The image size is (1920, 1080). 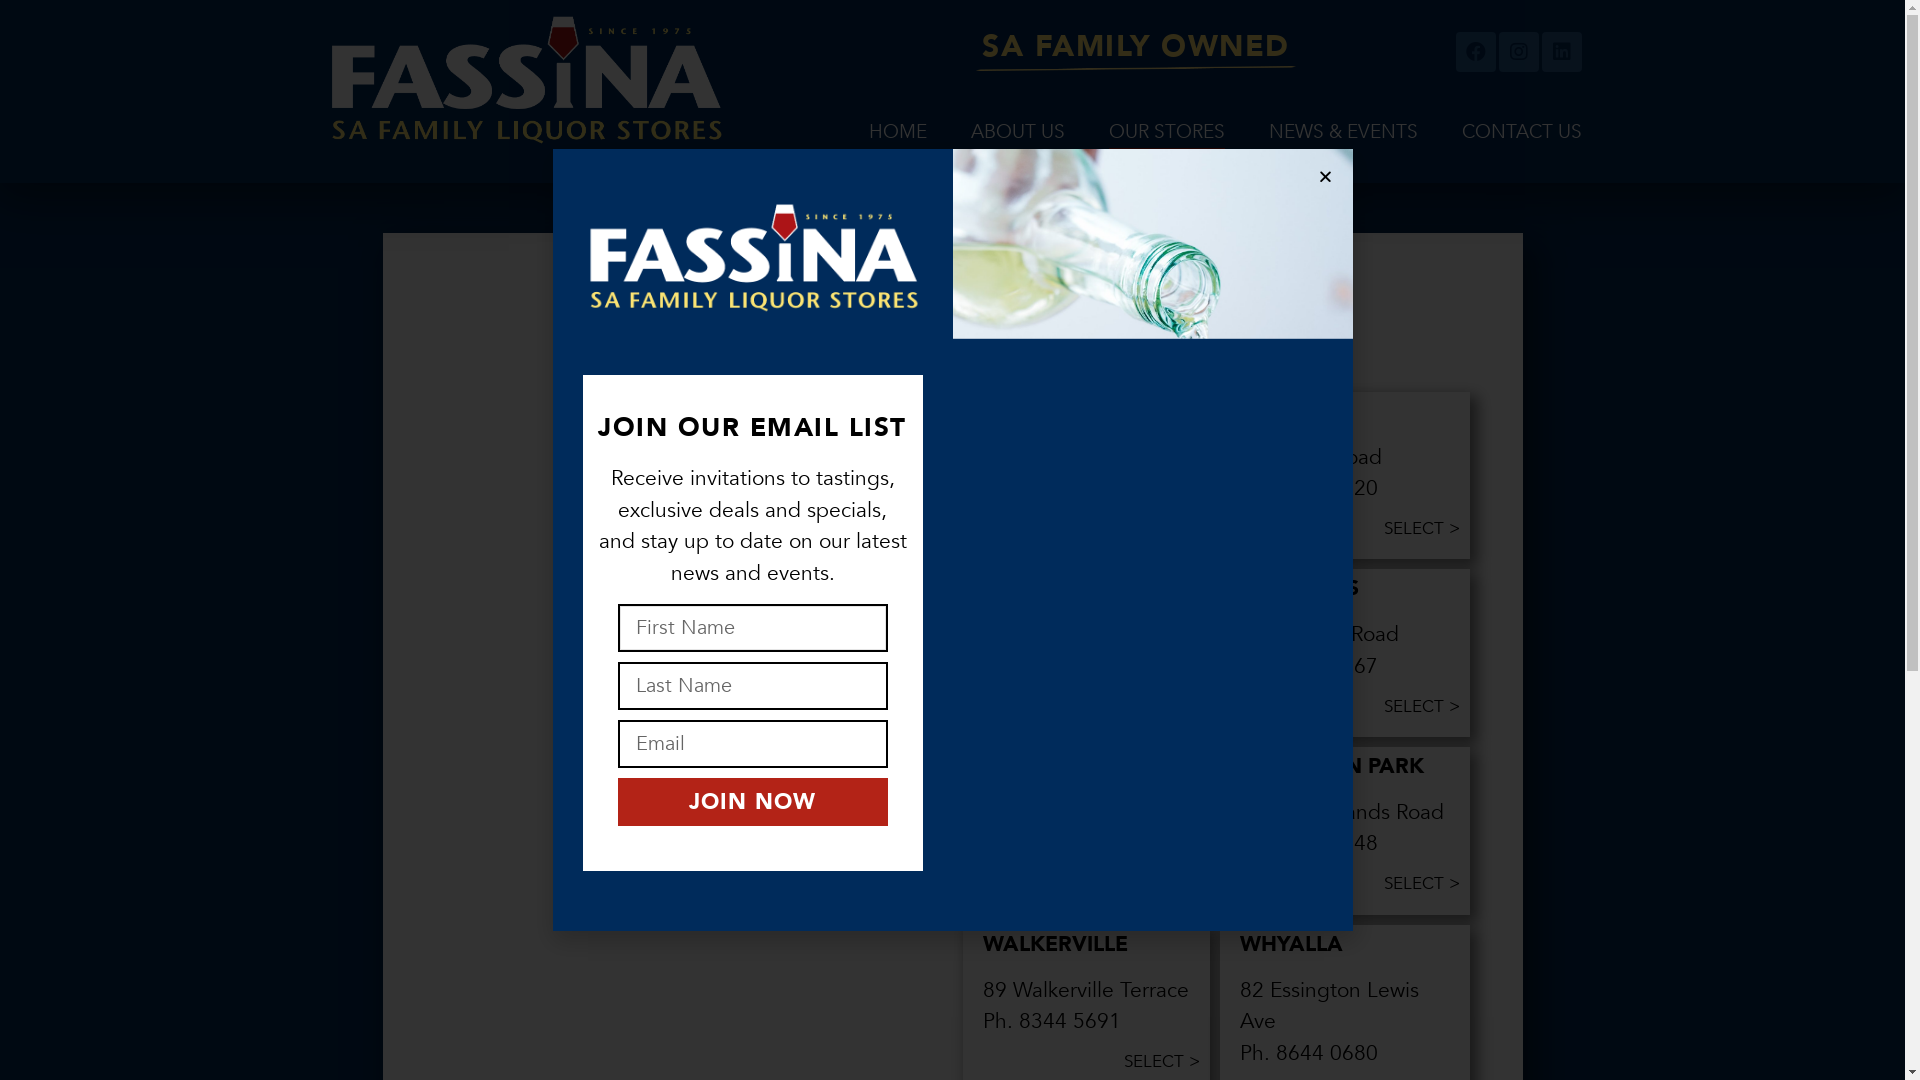 What do you see at coordinates (1522, 132) in the screenshot?
I see `CONTACT US` at bounding box center [1522, 132].